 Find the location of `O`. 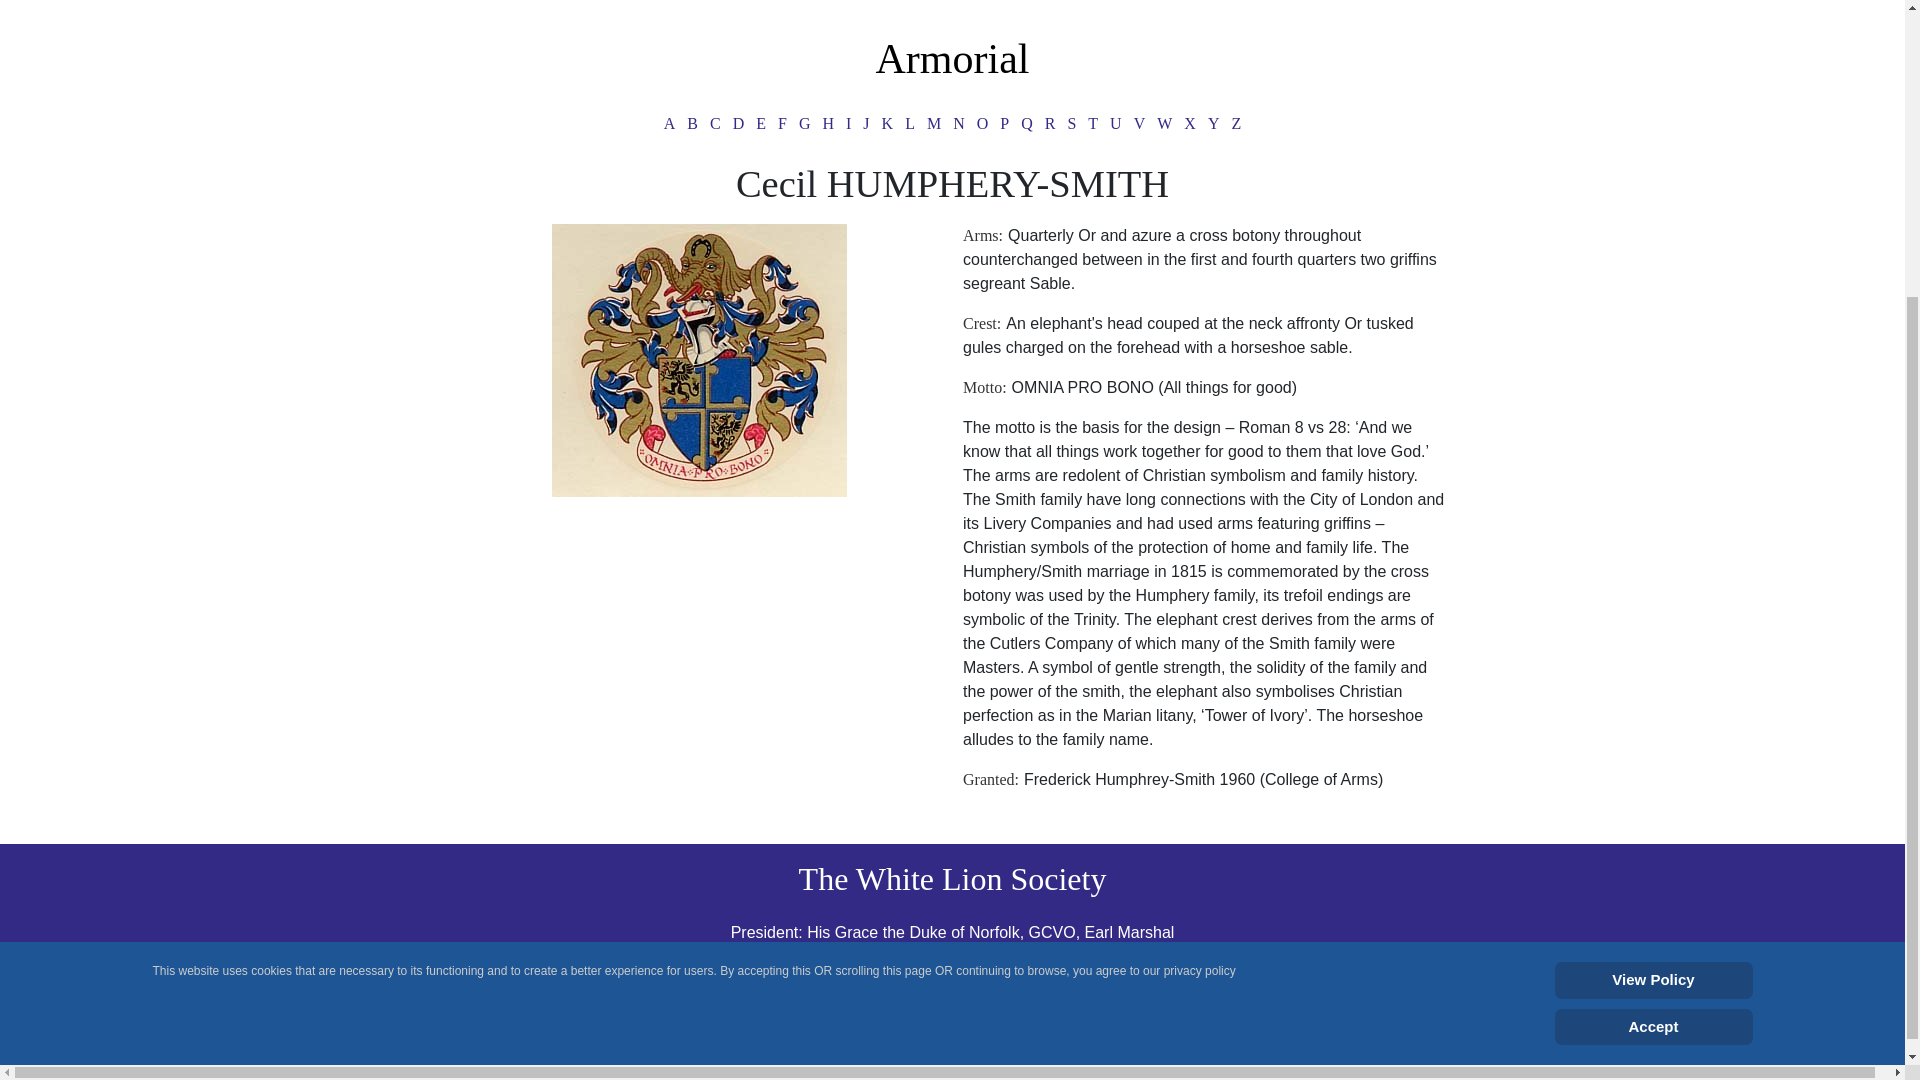

O is located at coordinates (982, 124).